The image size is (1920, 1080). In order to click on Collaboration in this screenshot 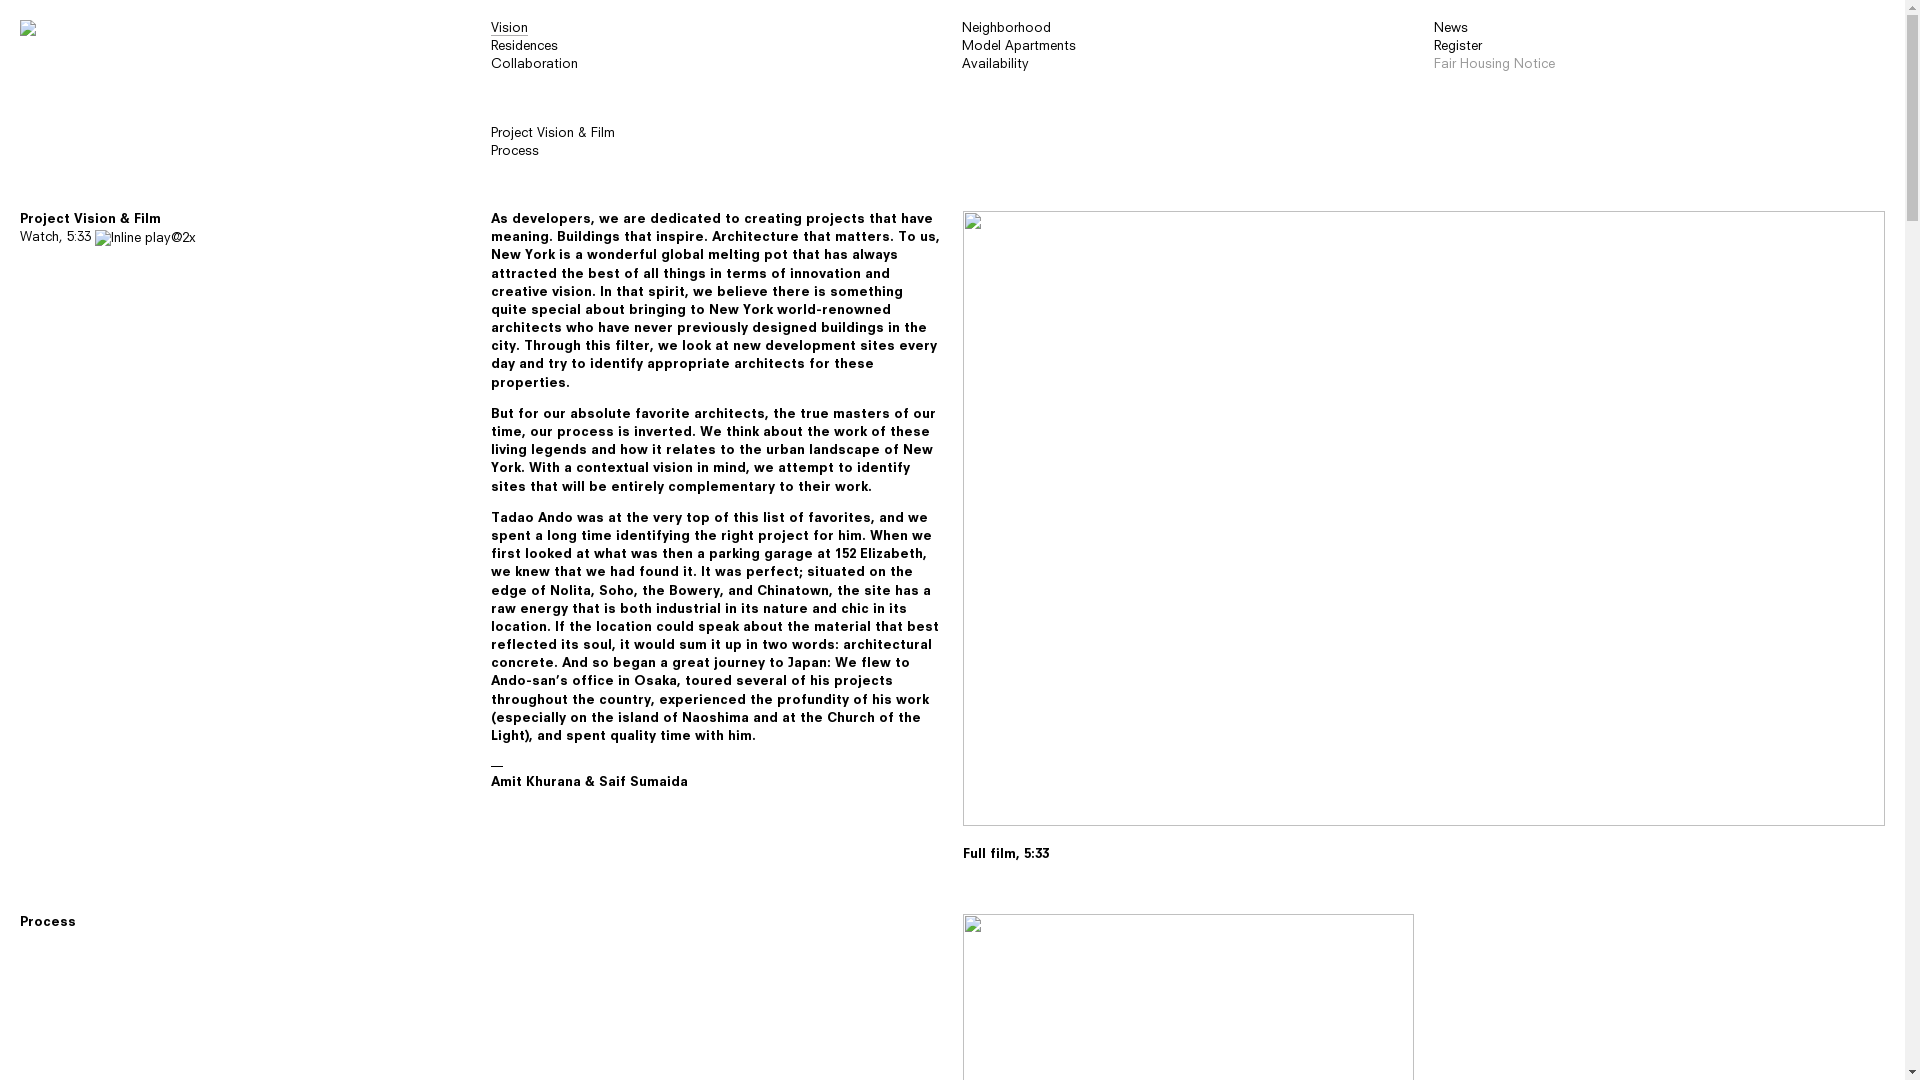, I will do `click(530, 882)`.